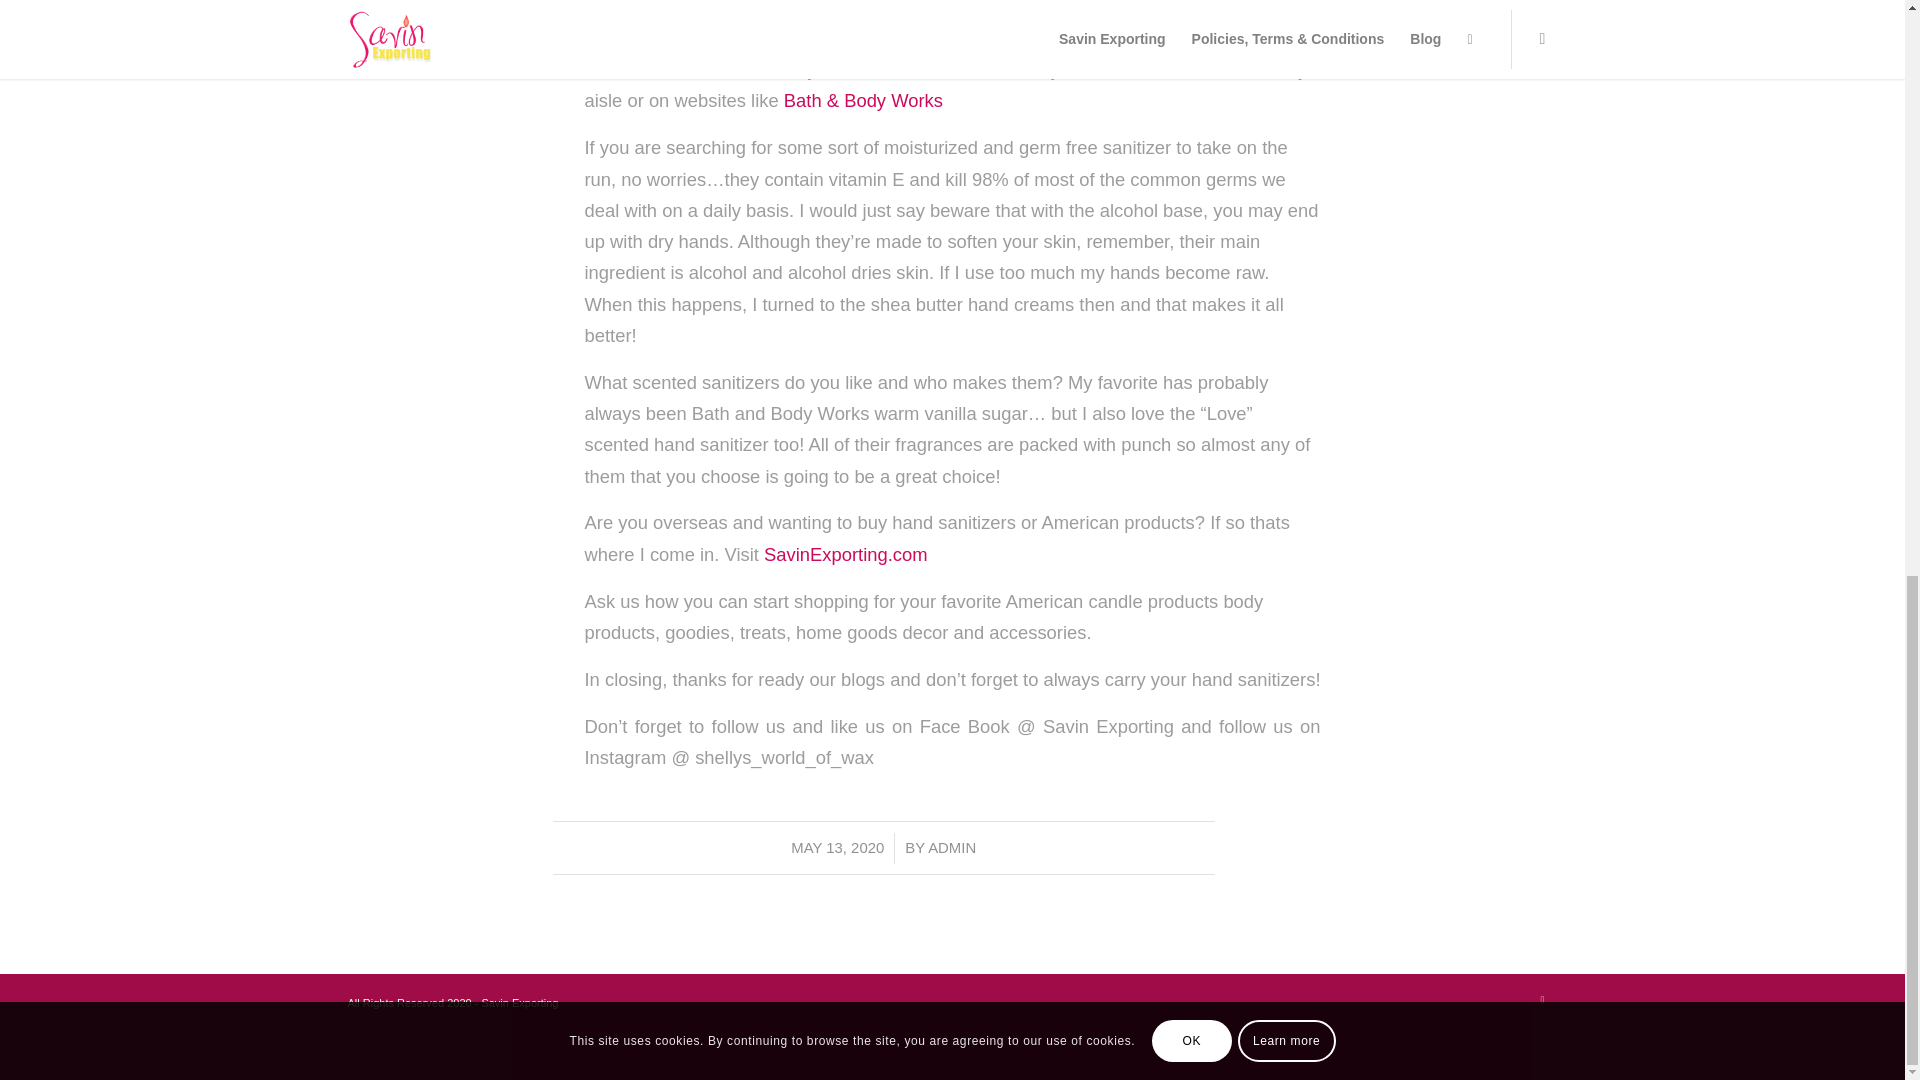 The image size is (1920, 1080). I want to click on Instagram, so click(1542, 1000).